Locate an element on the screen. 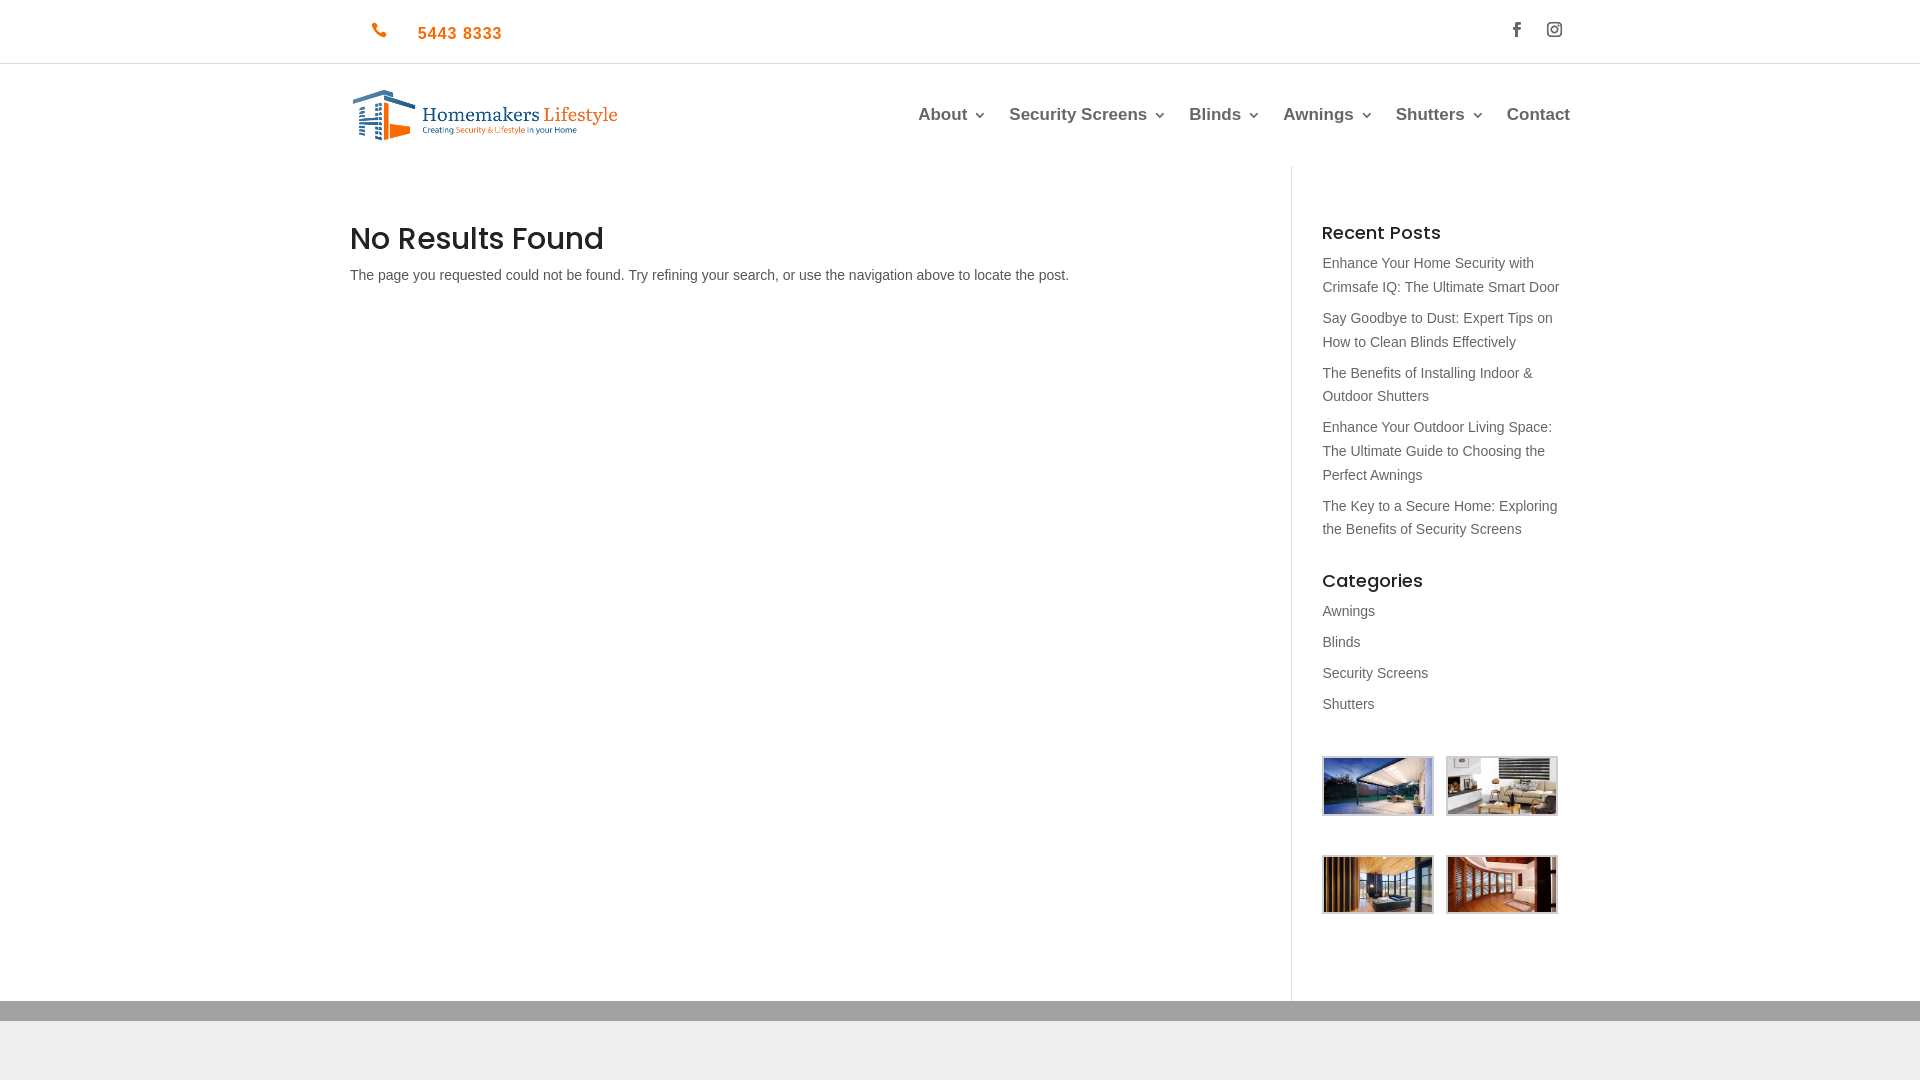 Image resolution: width=1920 pixels, height=1080 pixels. Shutters is located at coordinates (1440, 114).